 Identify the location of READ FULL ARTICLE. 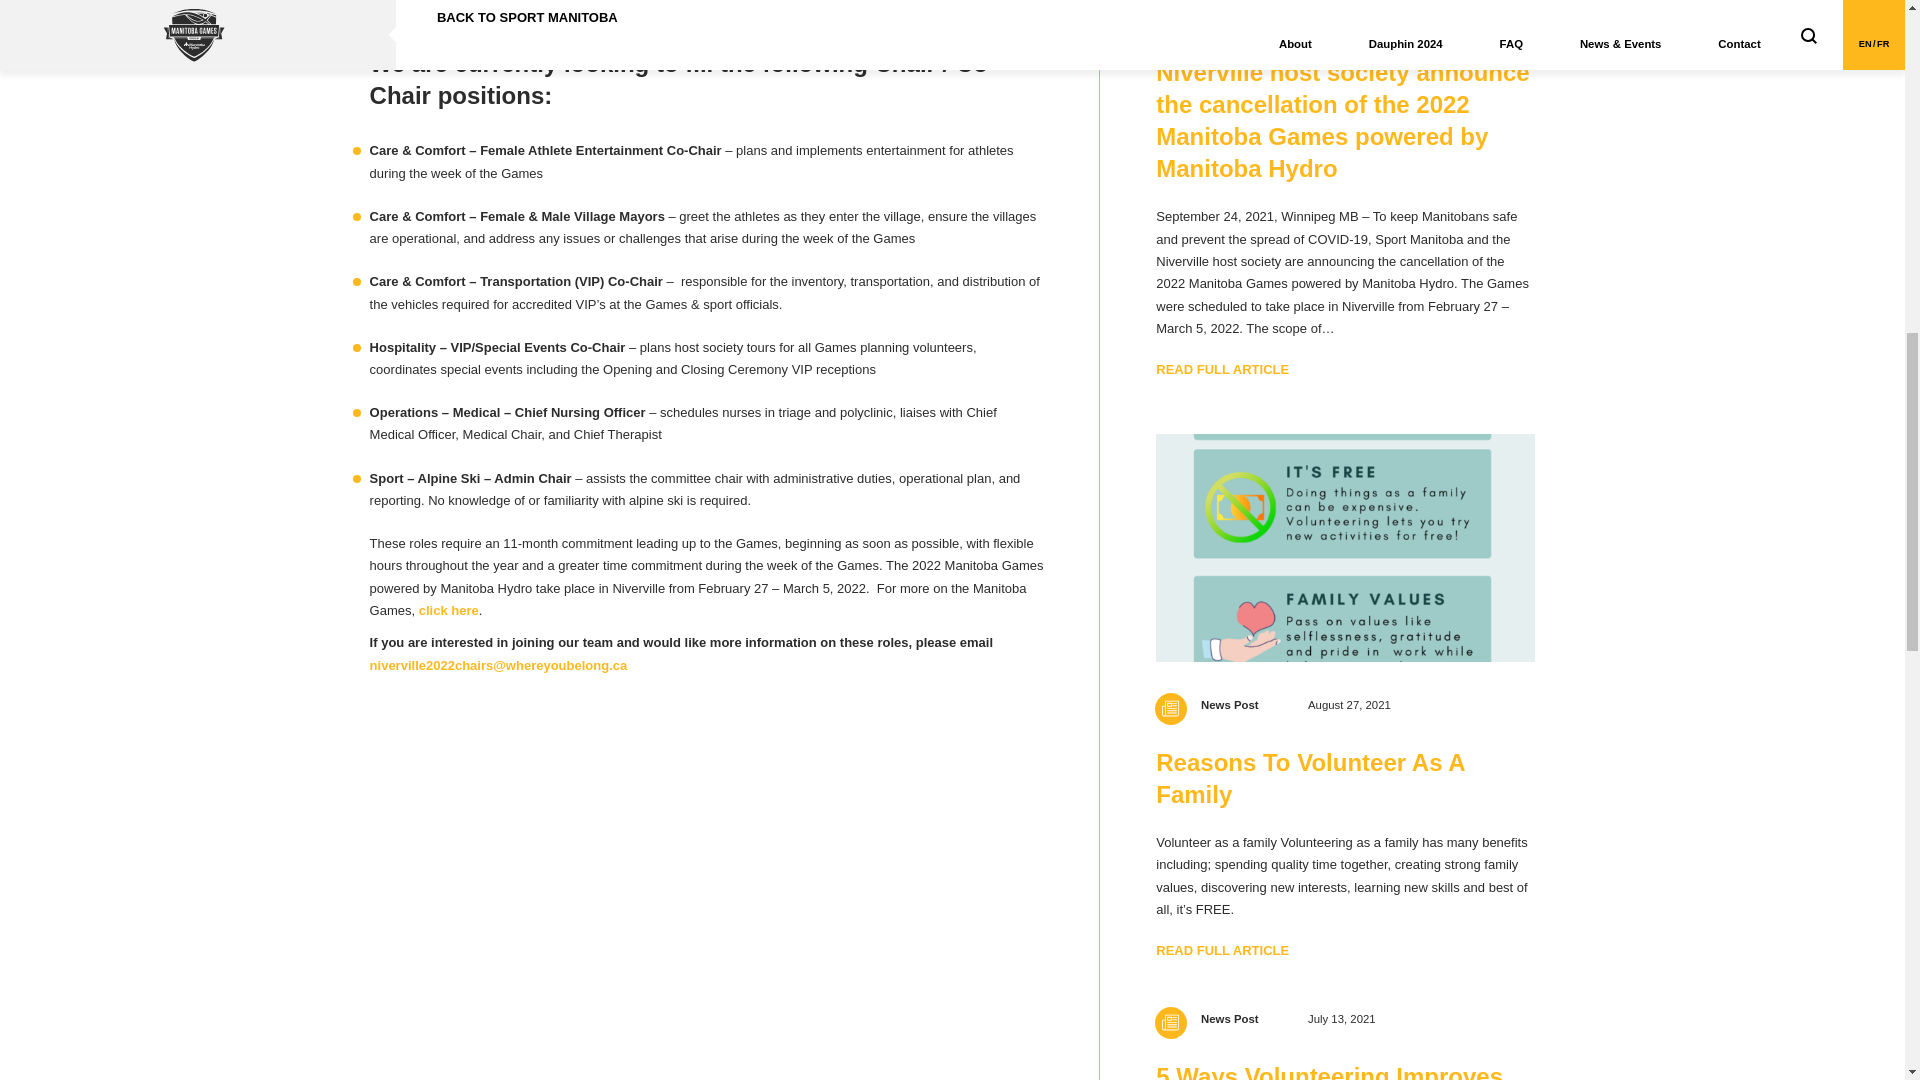
(1222, 369).